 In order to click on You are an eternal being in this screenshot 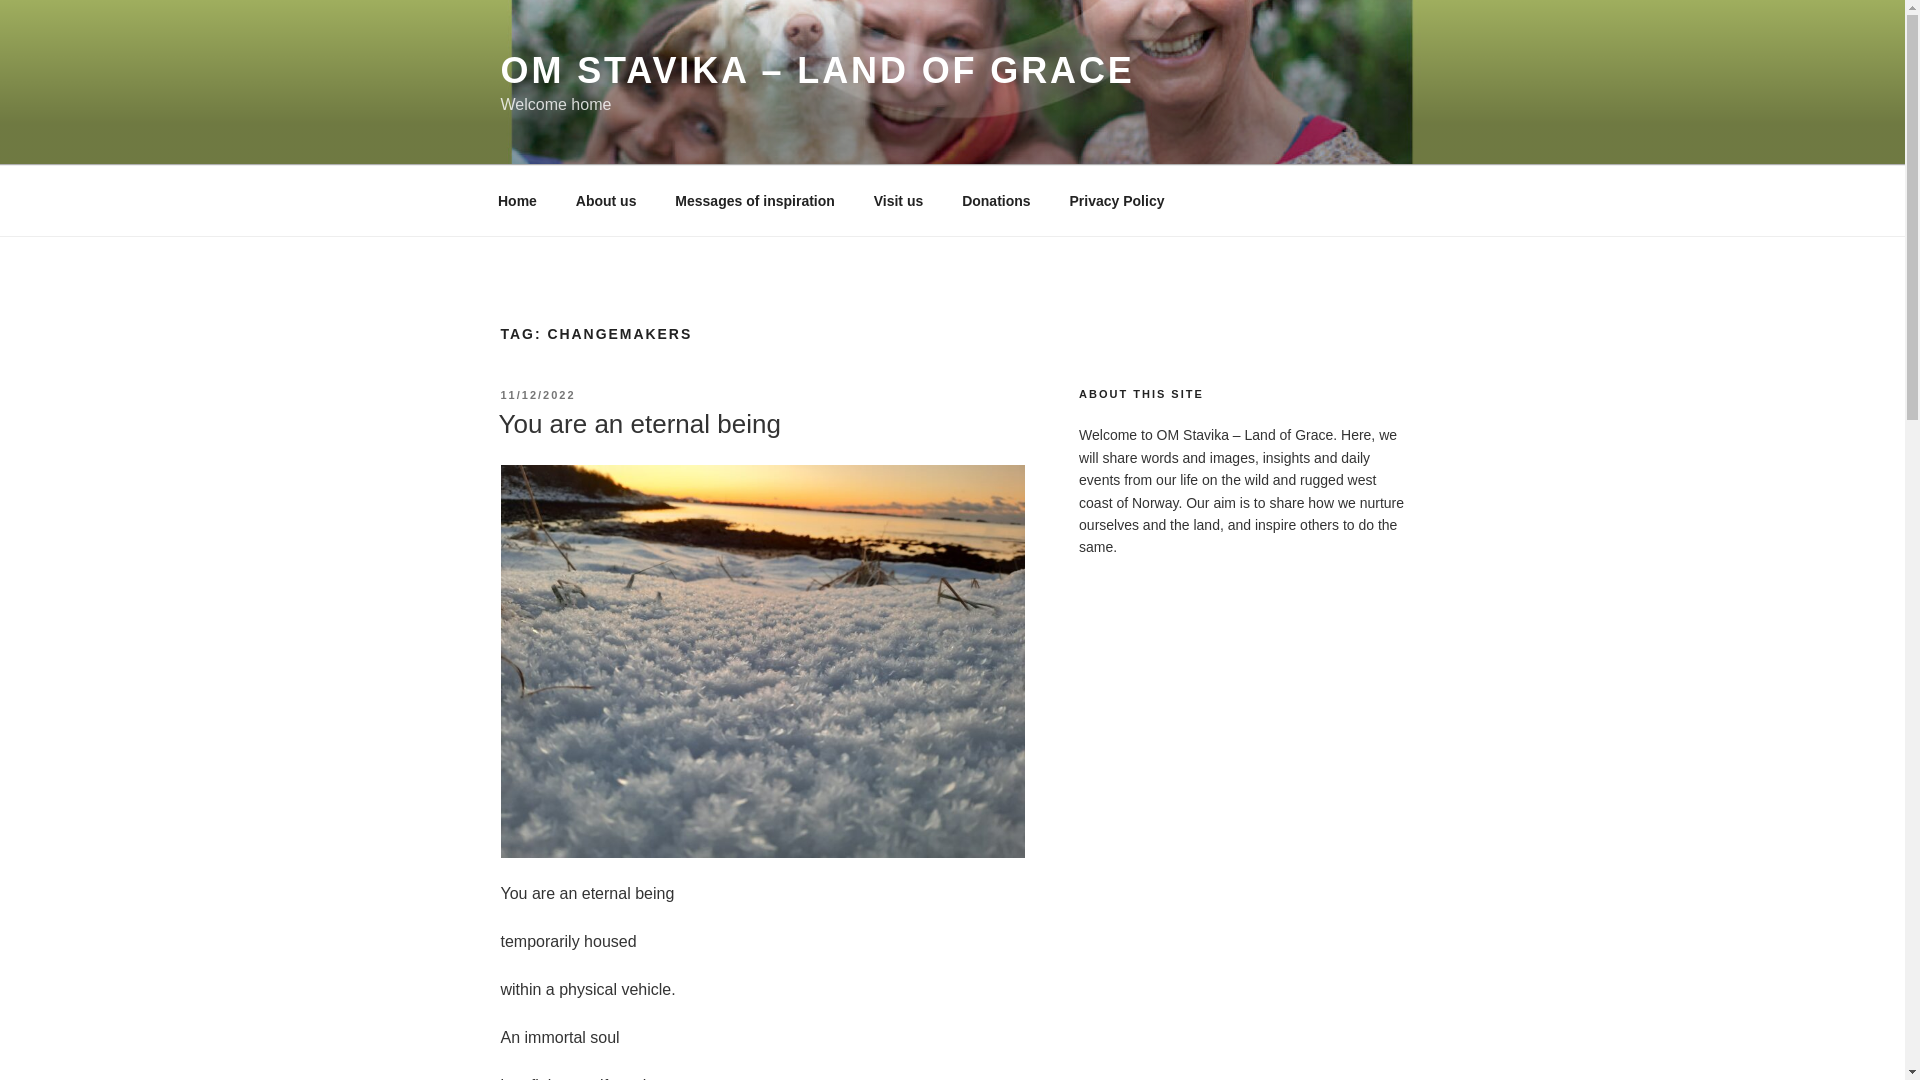, I will do `click(638, 424)`.